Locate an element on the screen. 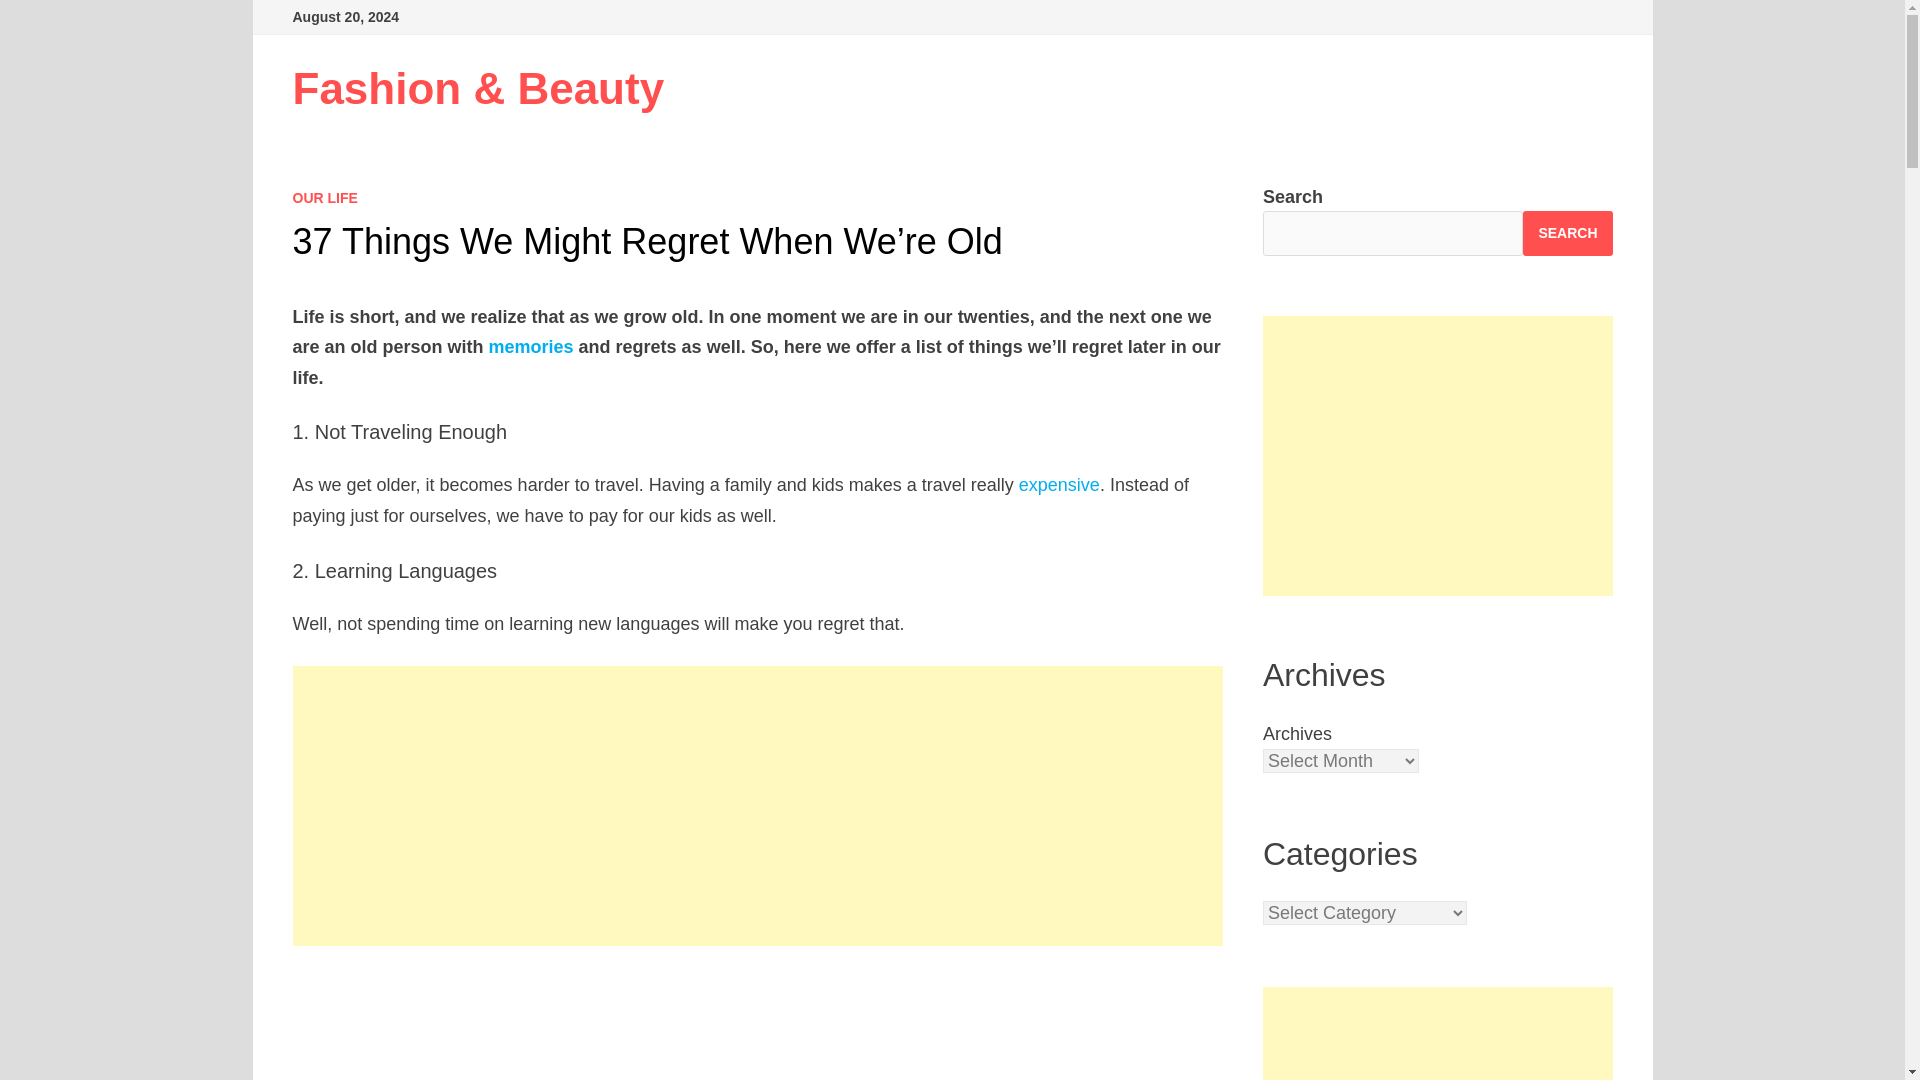 This screenshot has width=1920, height=1080. OUR LIFE is located at coordinates (324, 198).